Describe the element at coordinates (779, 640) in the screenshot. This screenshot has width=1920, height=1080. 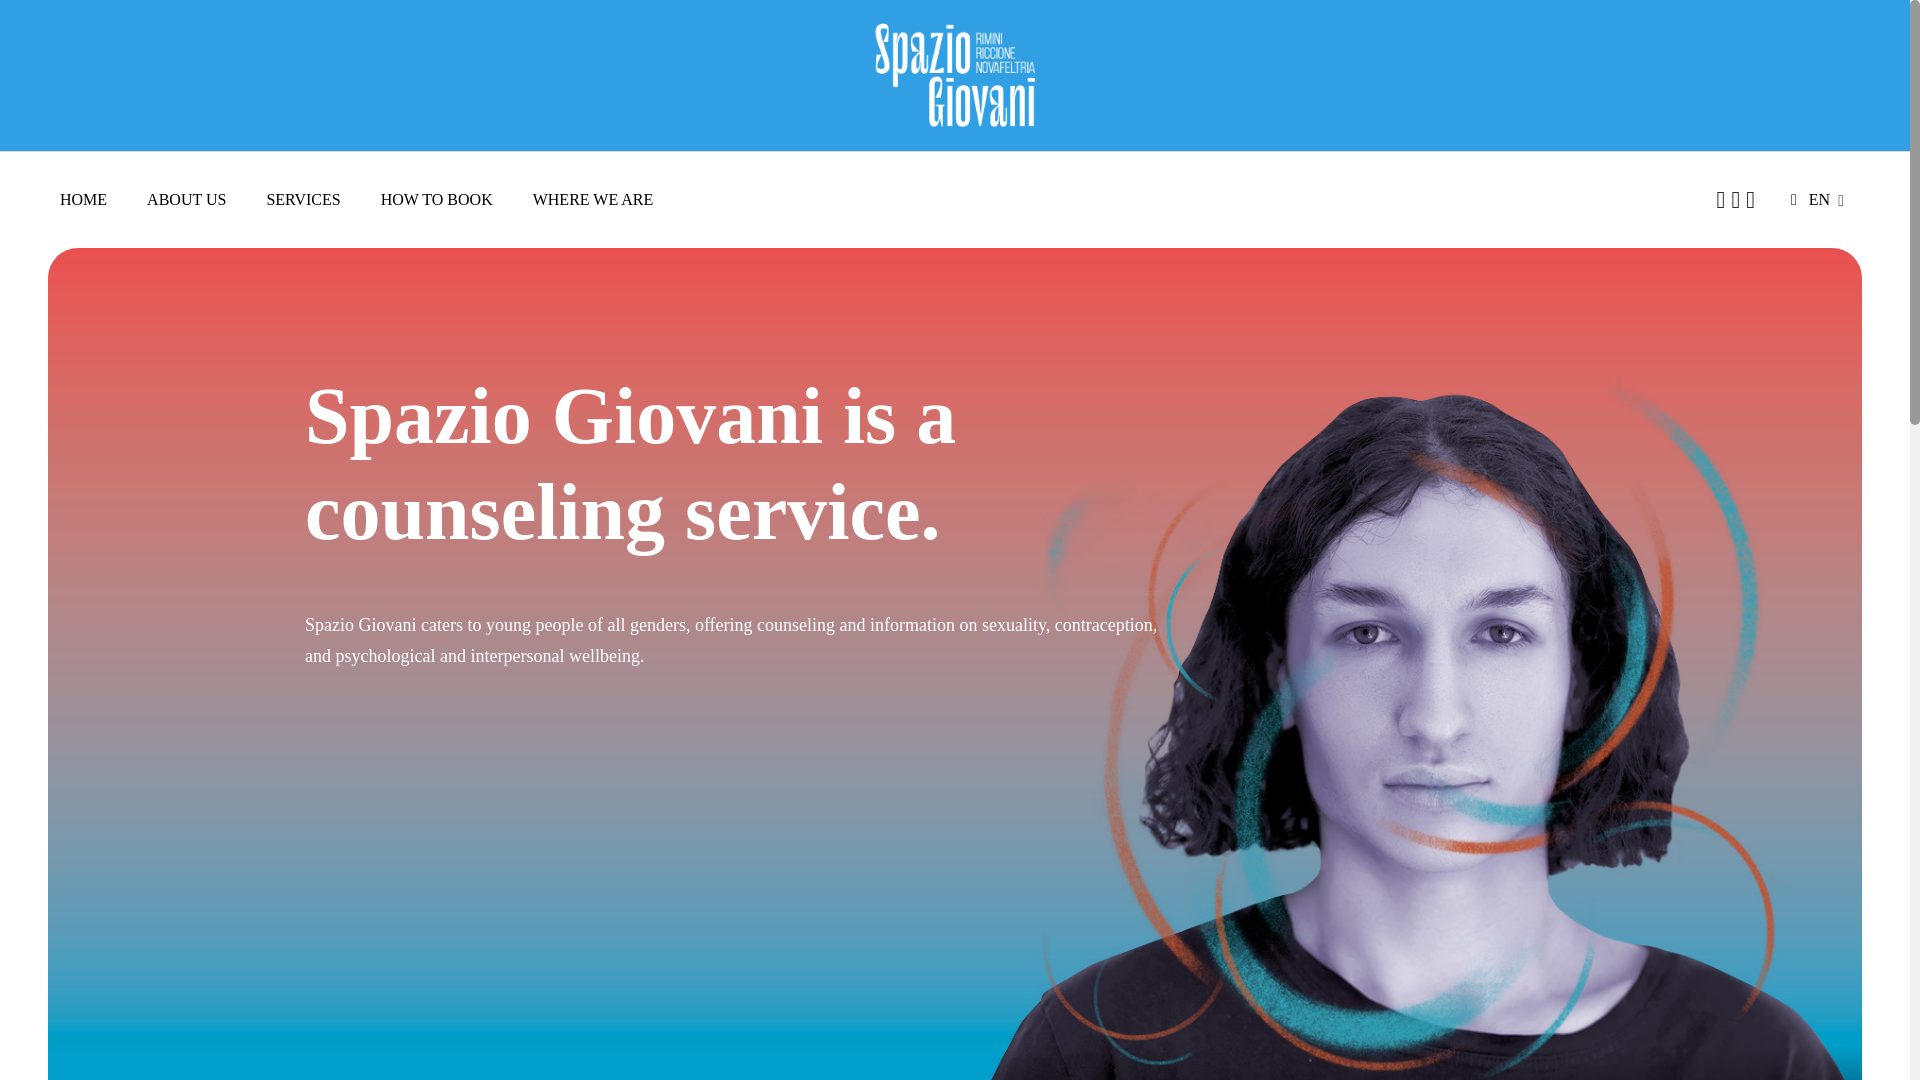
I see `0541 747 600` at that location.